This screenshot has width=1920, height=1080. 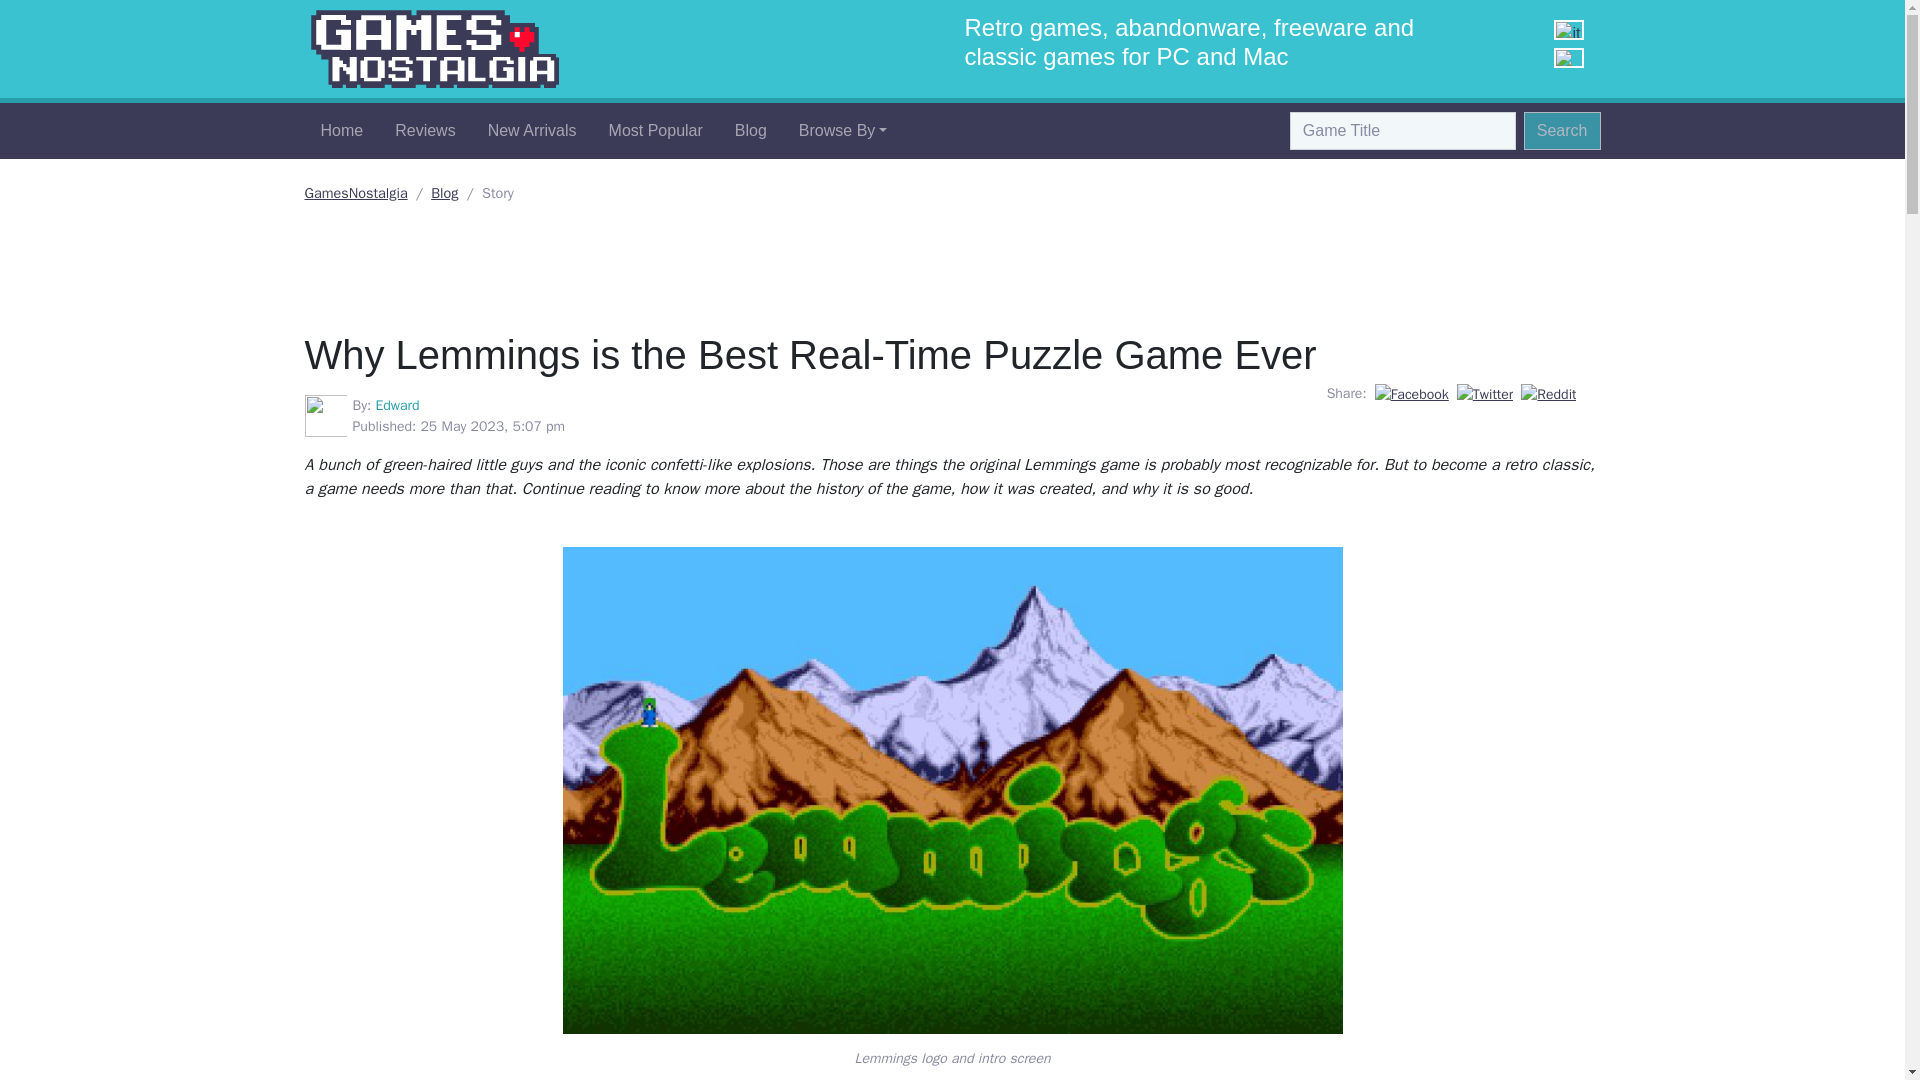 I want to click on Share on Twitter, so click(x=1486, y=392).